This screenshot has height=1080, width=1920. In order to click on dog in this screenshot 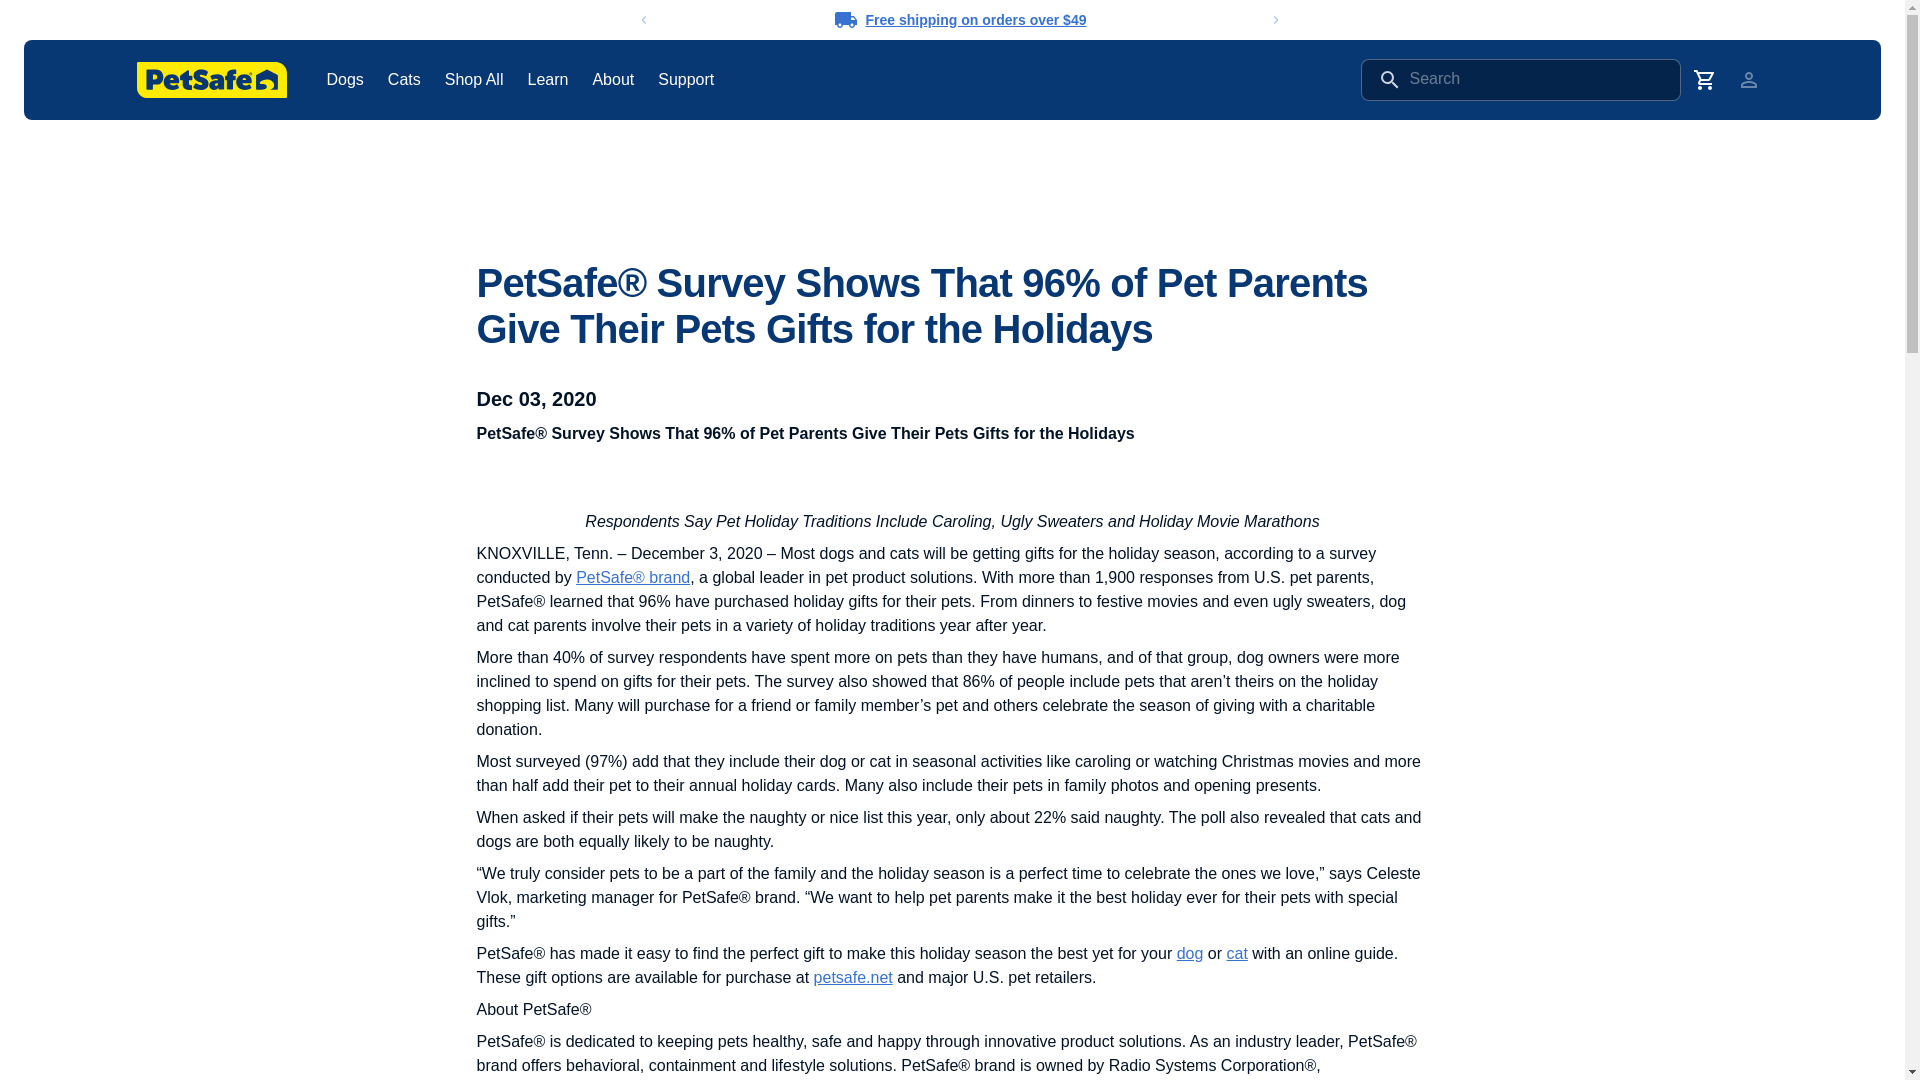, I will do `click(1190, 954)`.